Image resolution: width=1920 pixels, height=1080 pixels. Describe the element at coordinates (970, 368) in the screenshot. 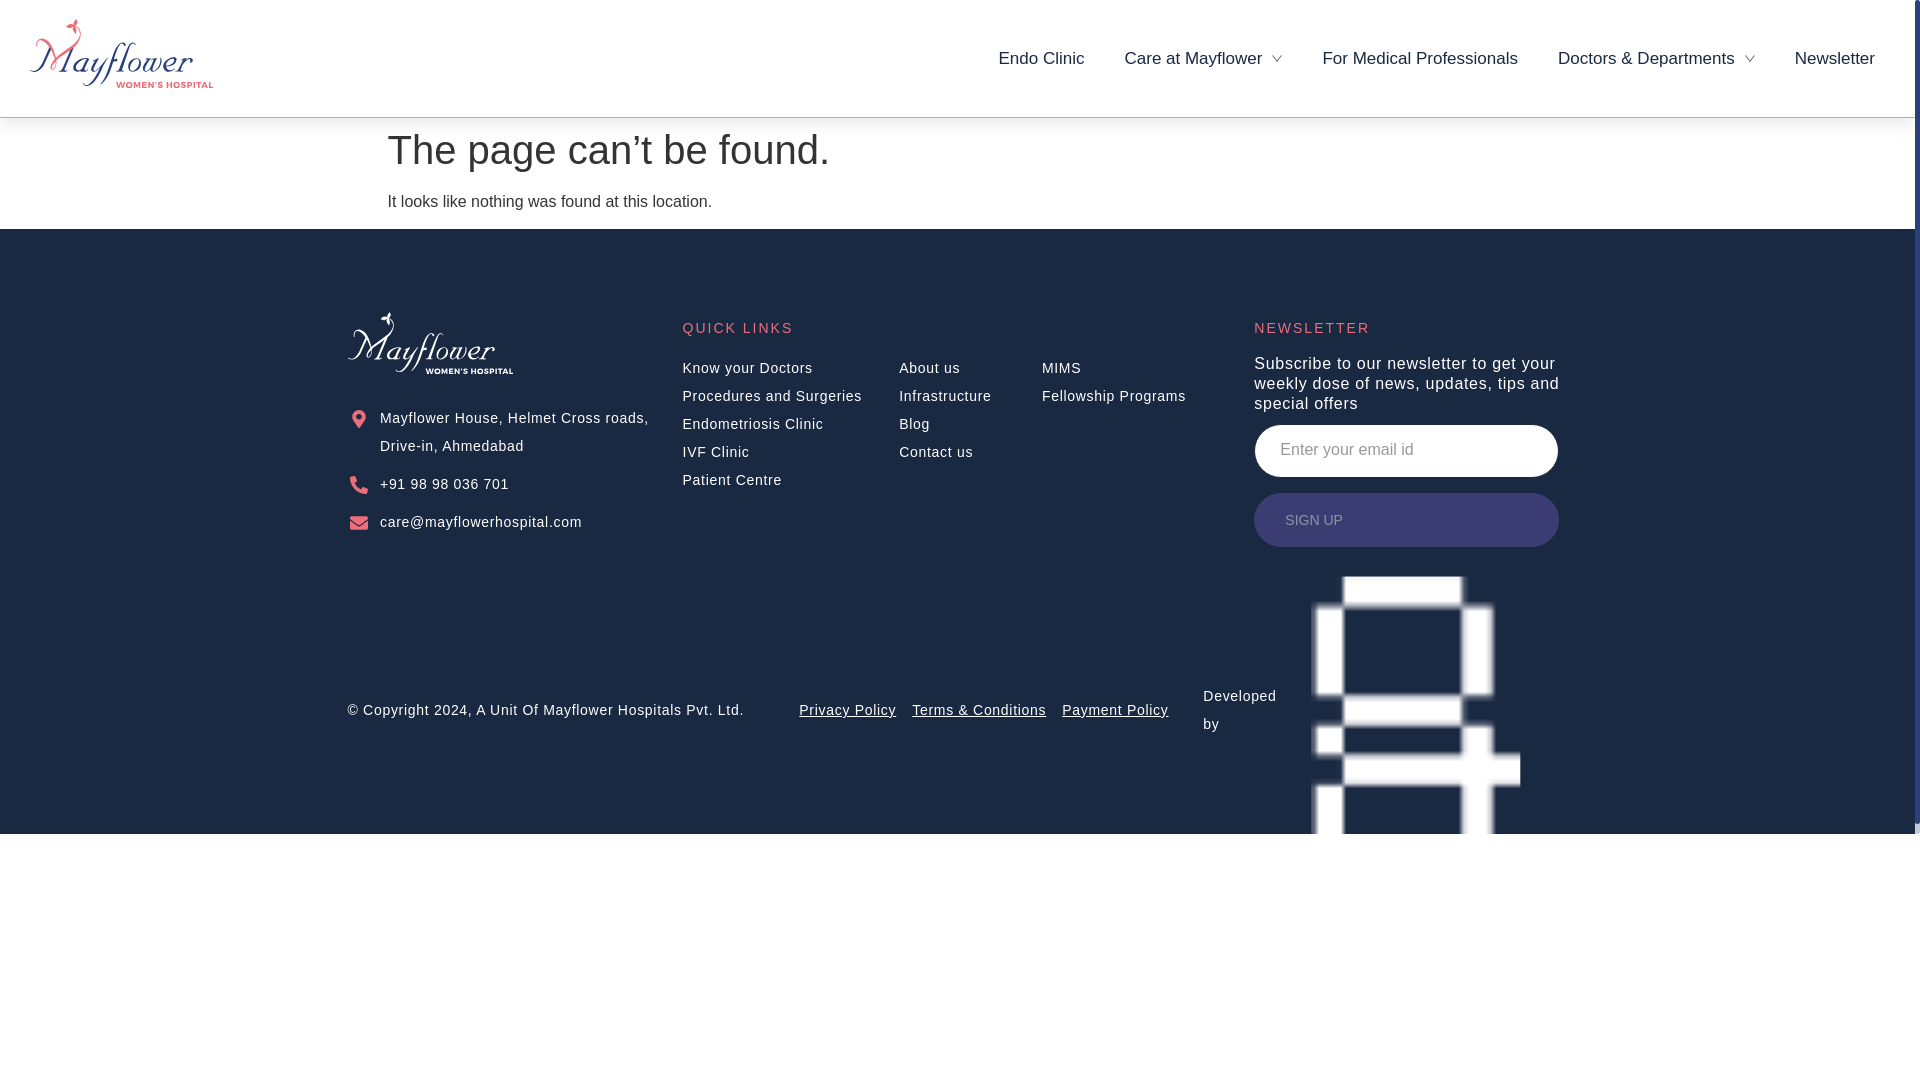

I see `About us` at that location.